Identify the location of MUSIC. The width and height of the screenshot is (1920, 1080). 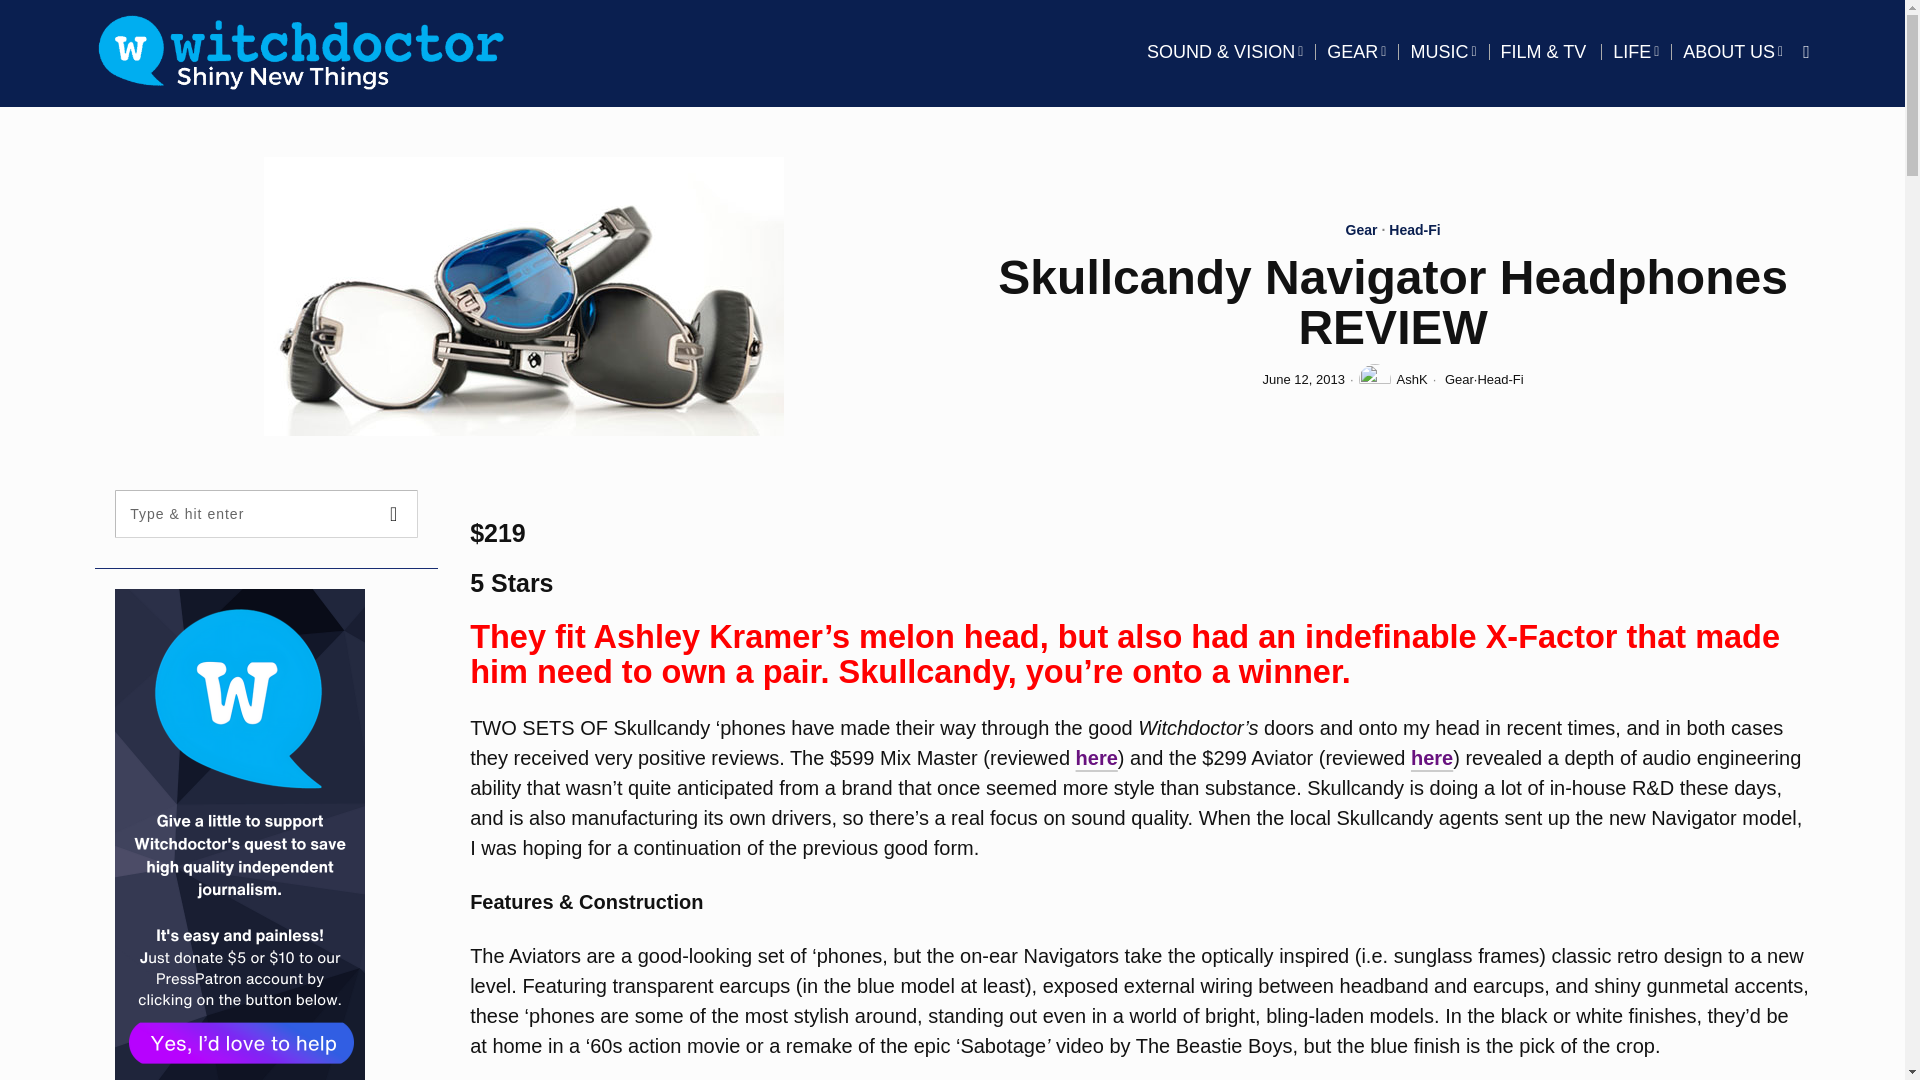
(1442, 52).